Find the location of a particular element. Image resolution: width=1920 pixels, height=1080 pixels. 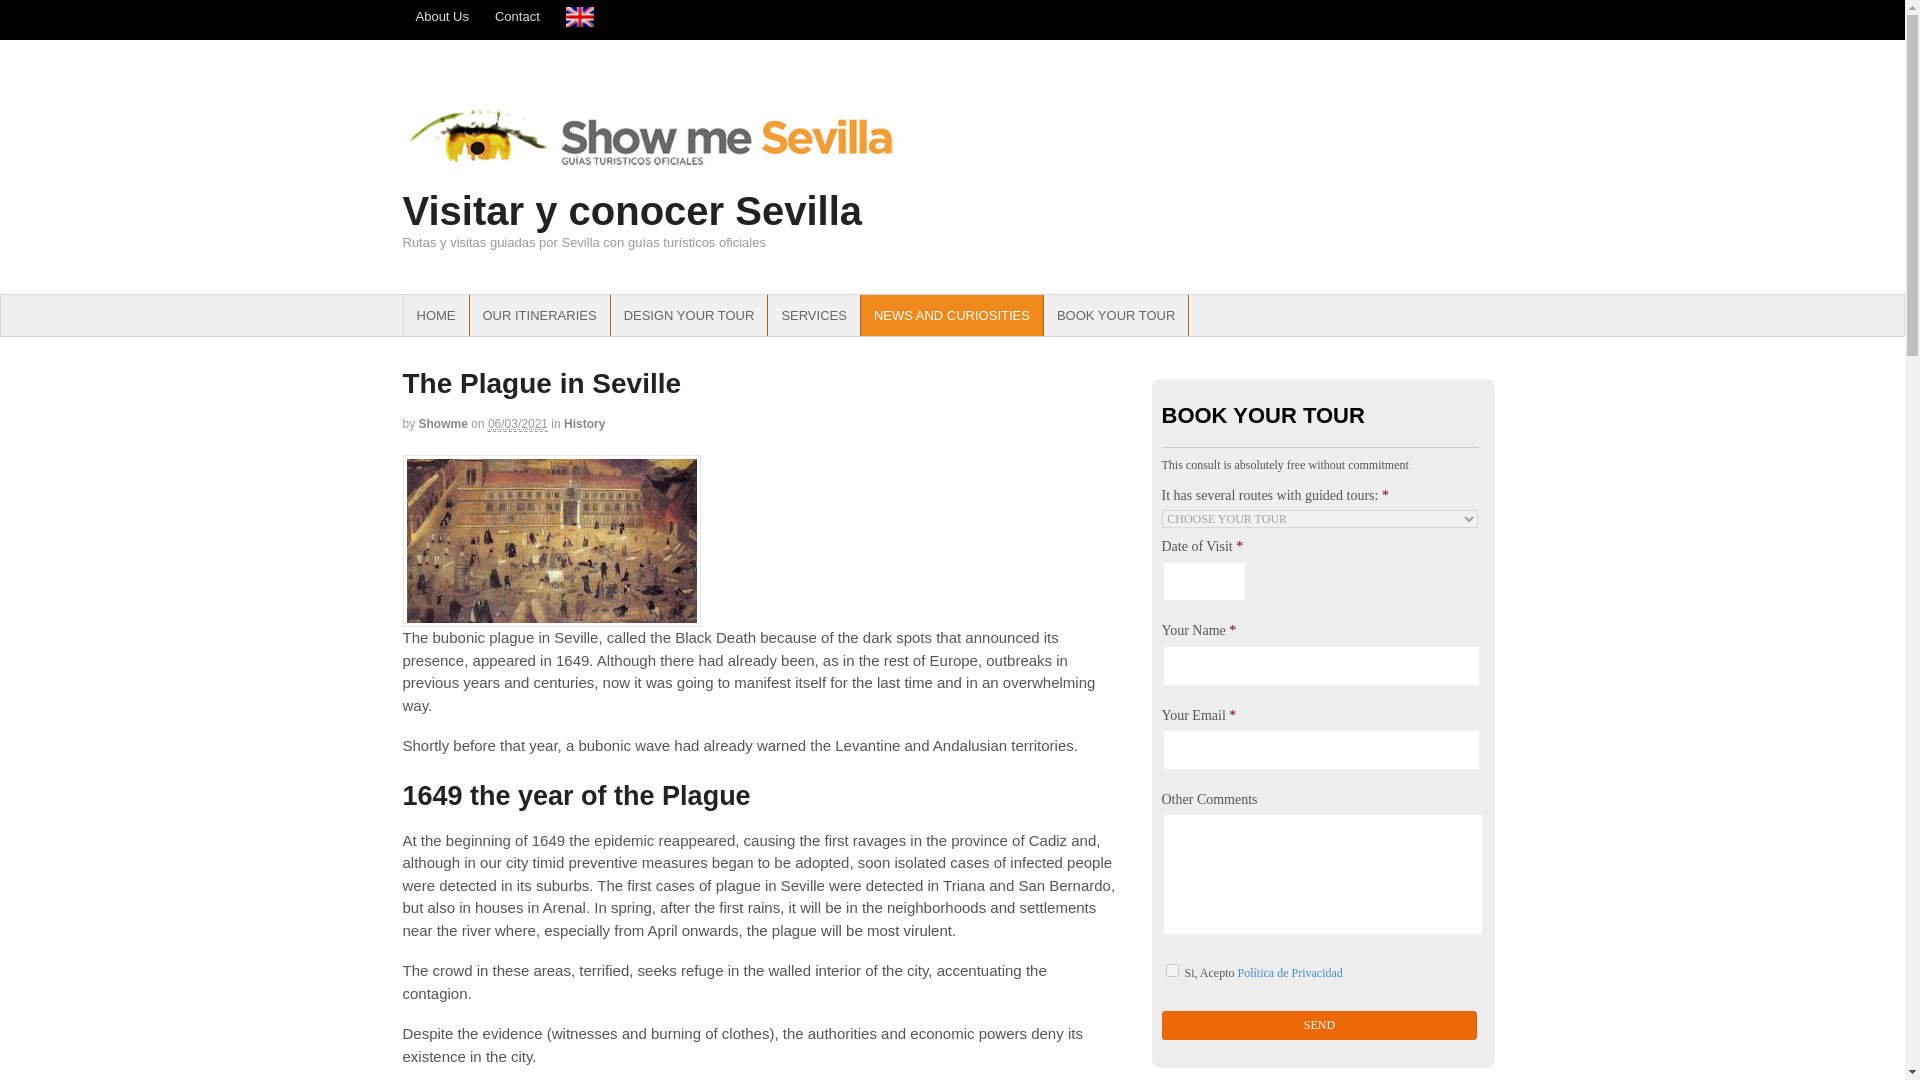

Posts by Showme is located at coordinates (443, 423).